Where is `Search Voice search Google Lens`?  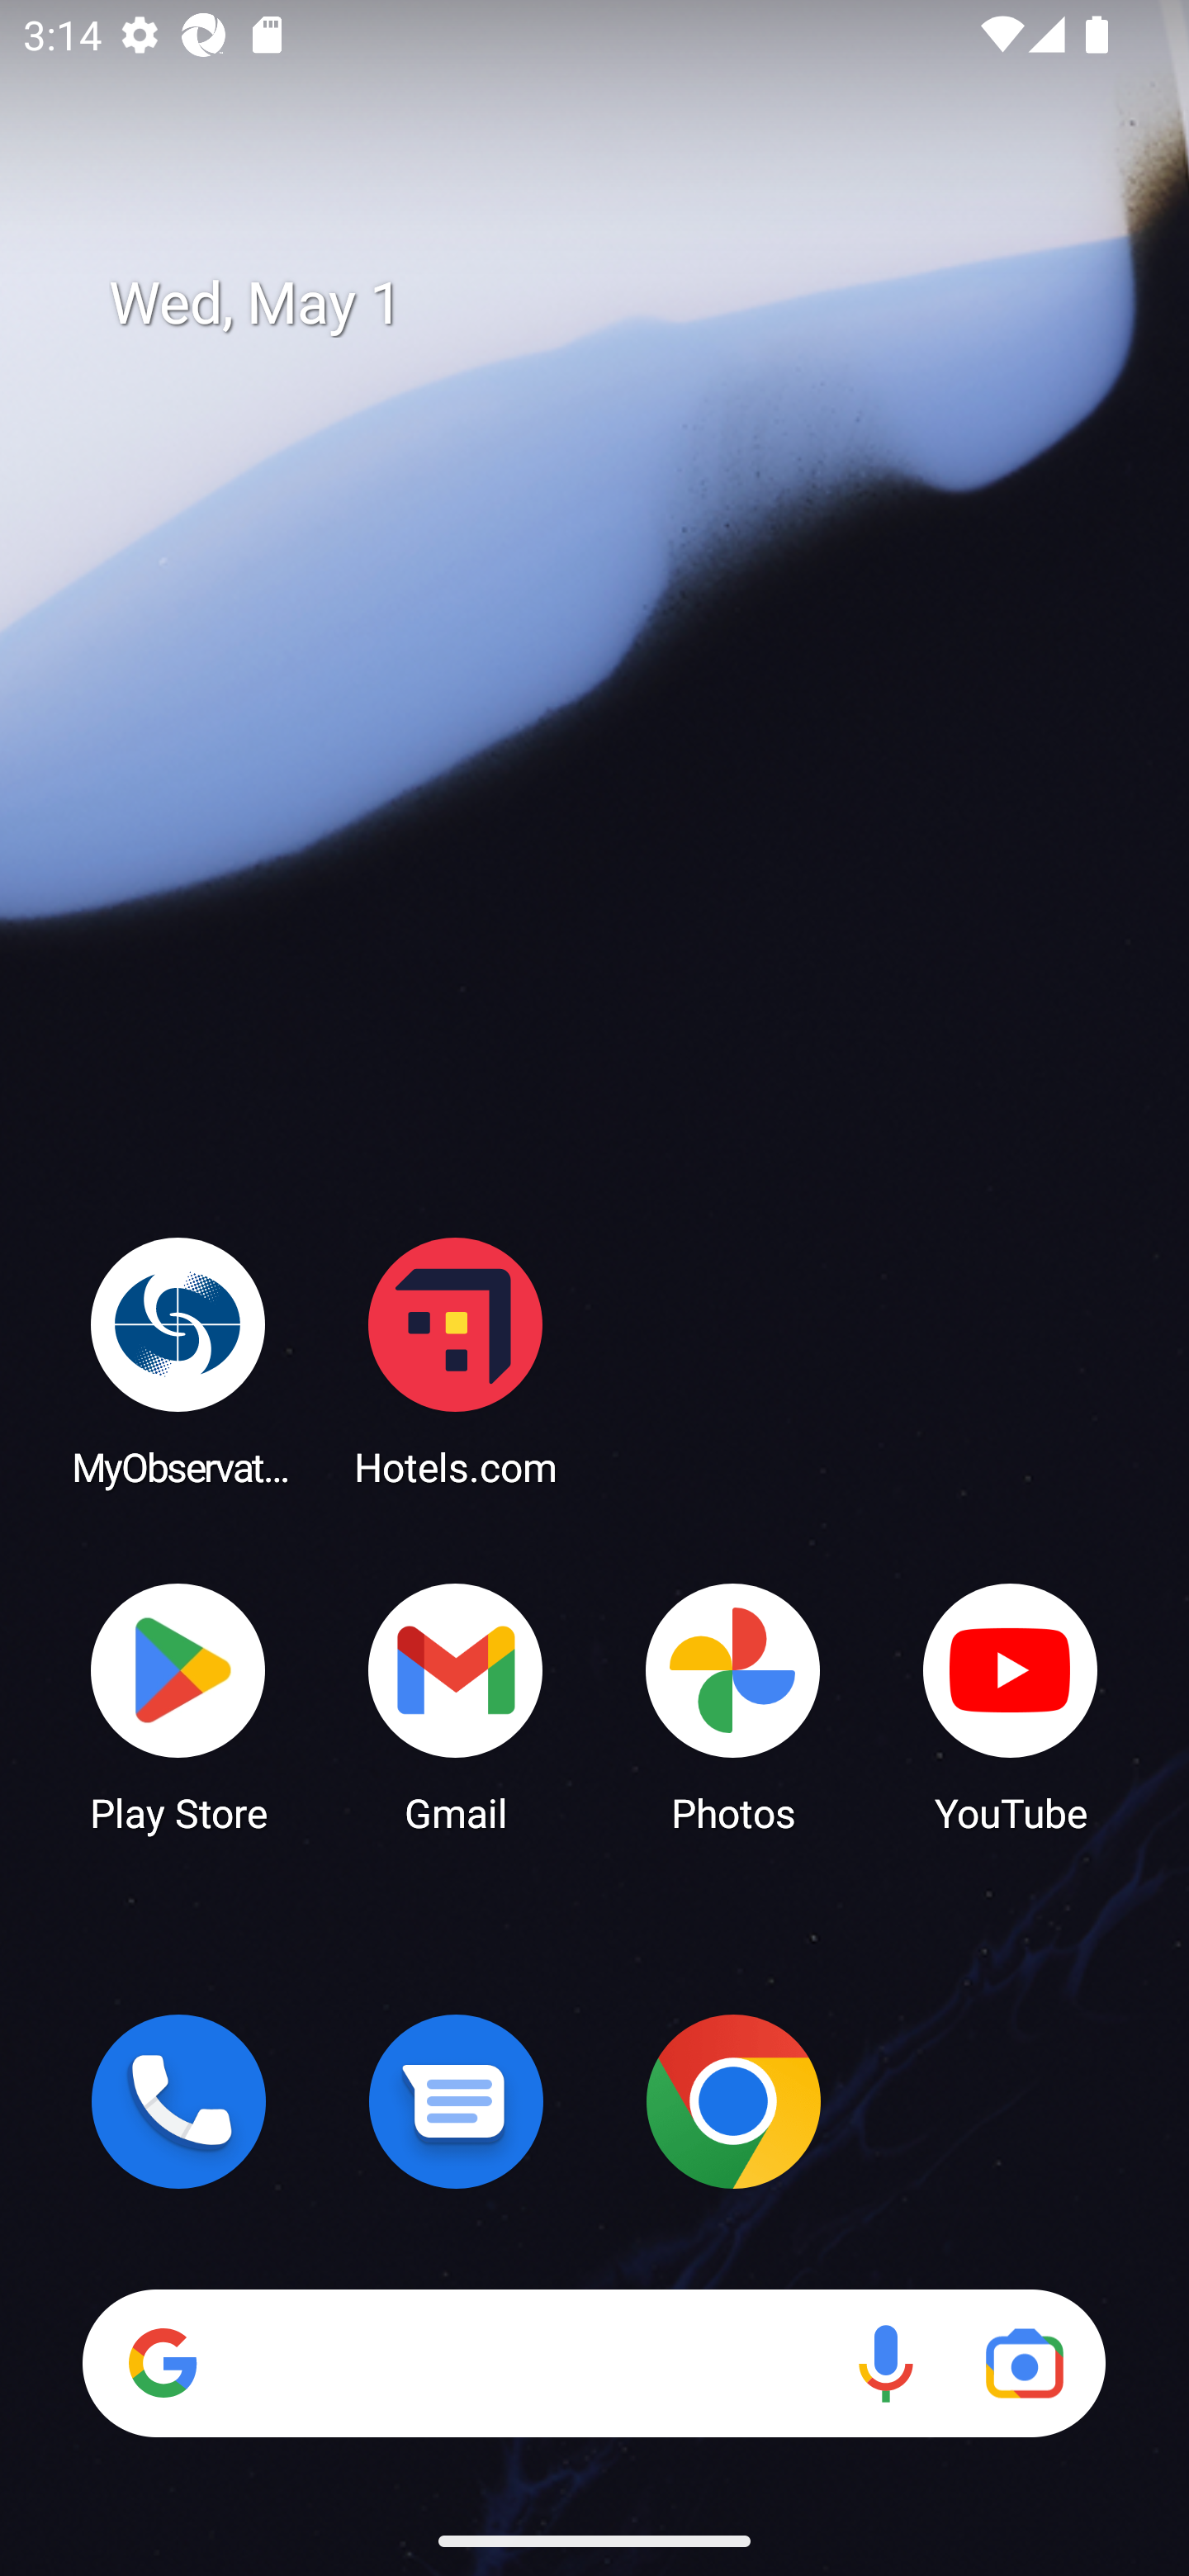 Search Voice search Google Lens is located at coordinates (594, 2363).